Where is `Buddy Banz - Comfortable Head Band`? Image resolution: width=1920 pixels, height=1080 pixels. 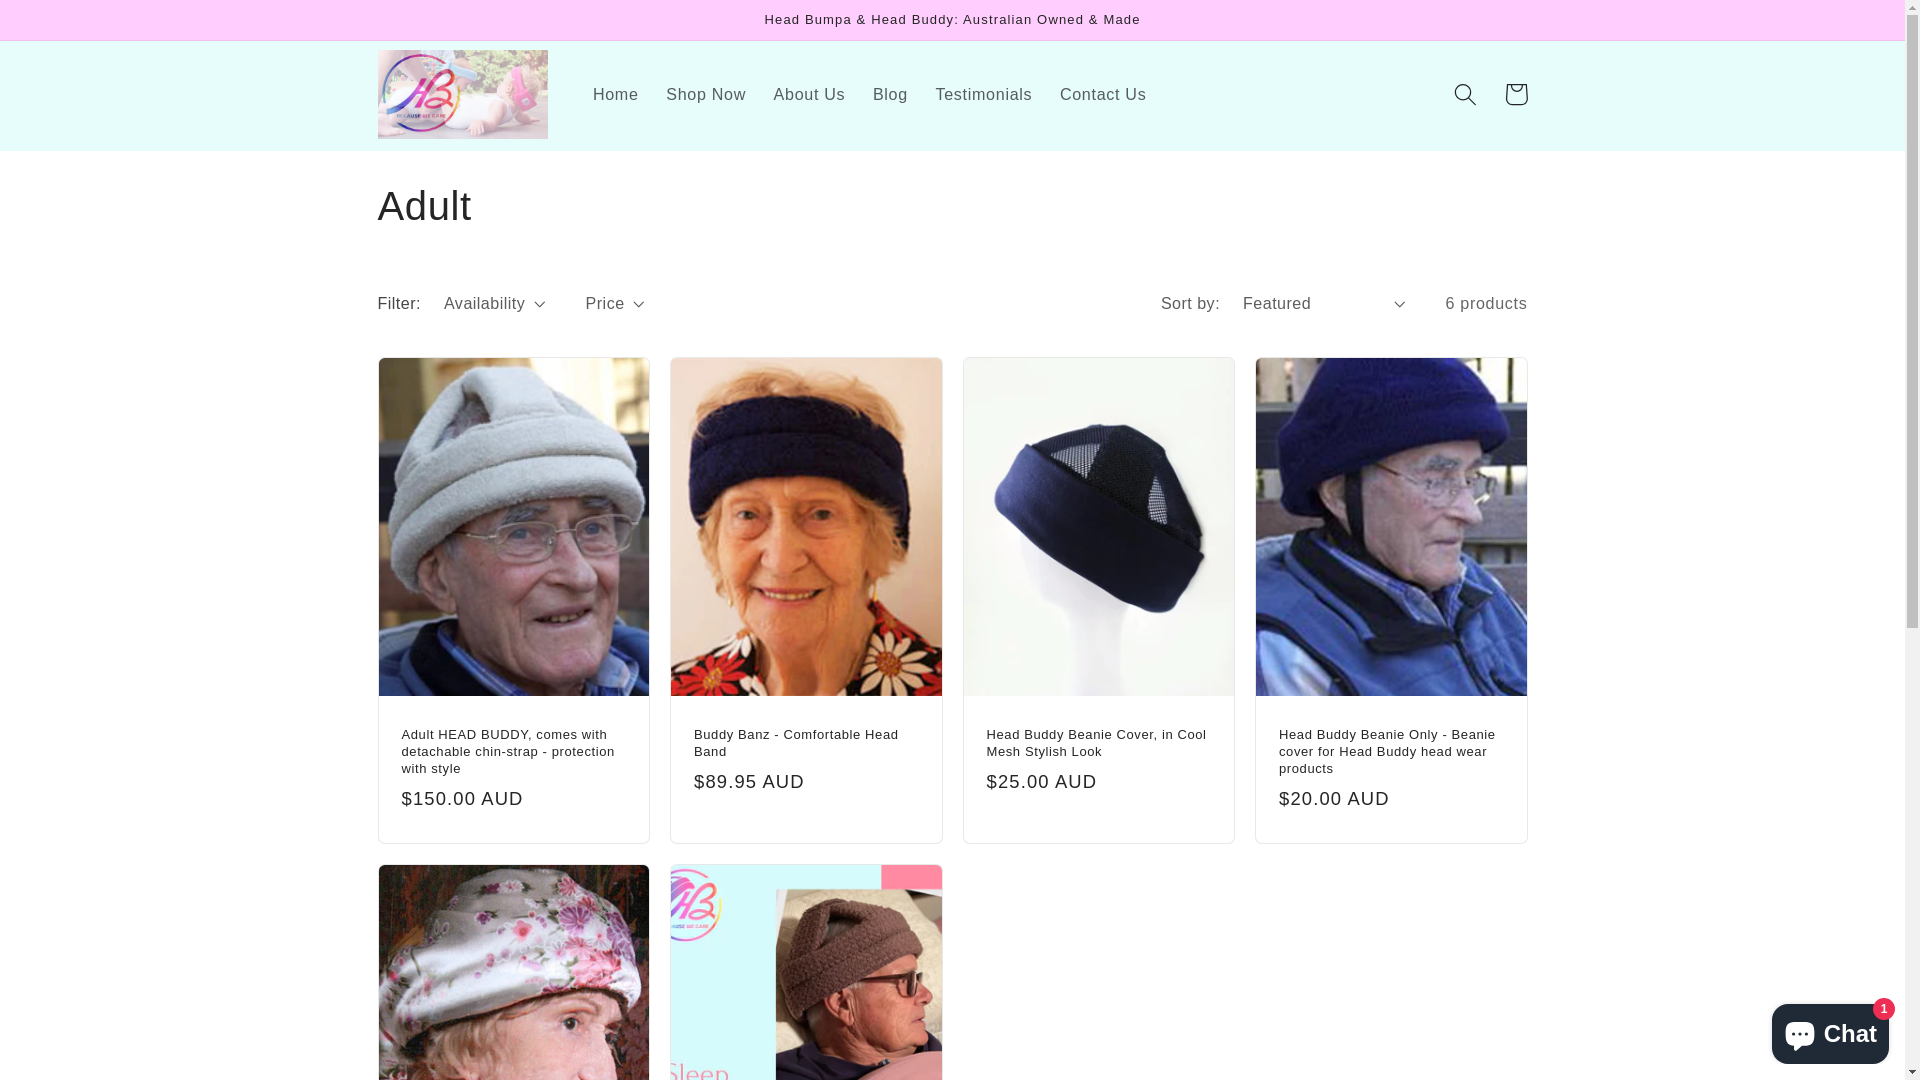
Buddy Banz - Comfortable Head Band is located at coordinates (806, 744).